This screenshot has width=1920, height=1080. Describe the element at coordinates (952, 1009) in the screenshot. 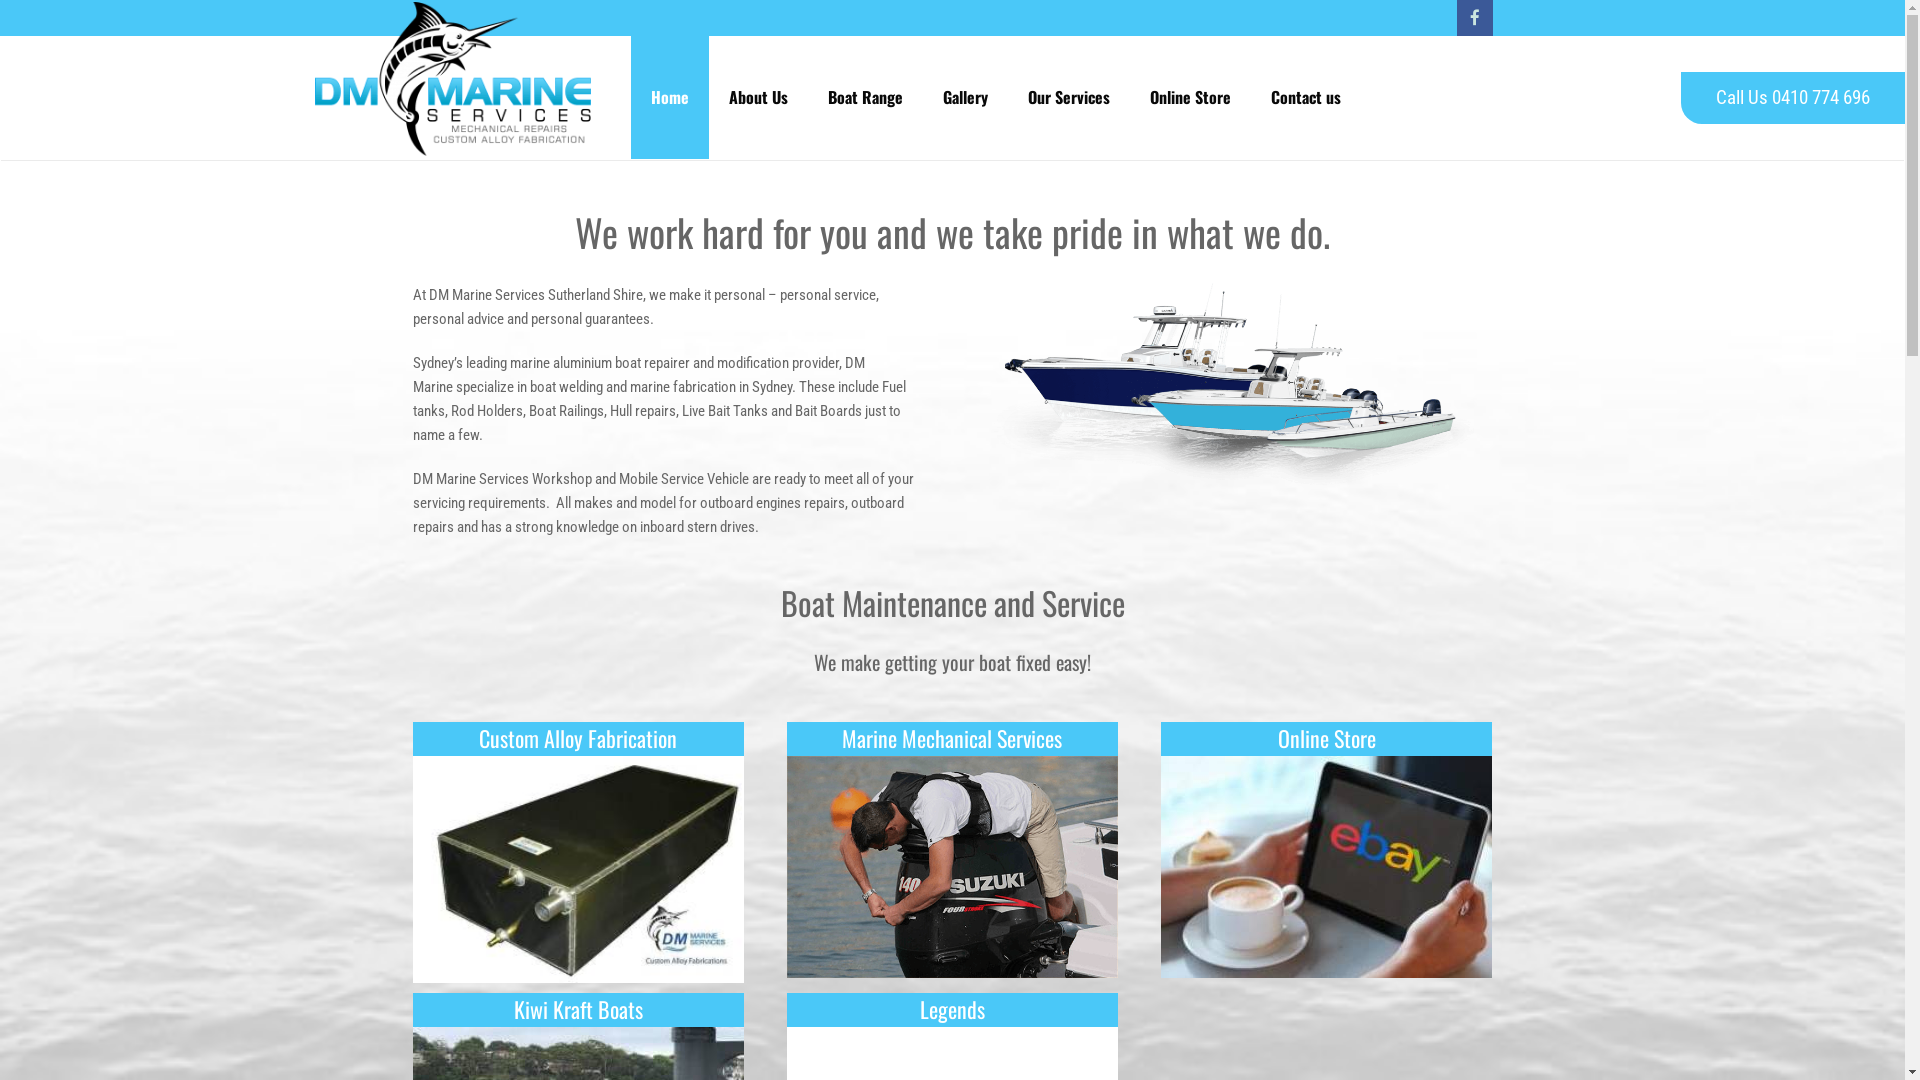

I see `Legends` at that location.